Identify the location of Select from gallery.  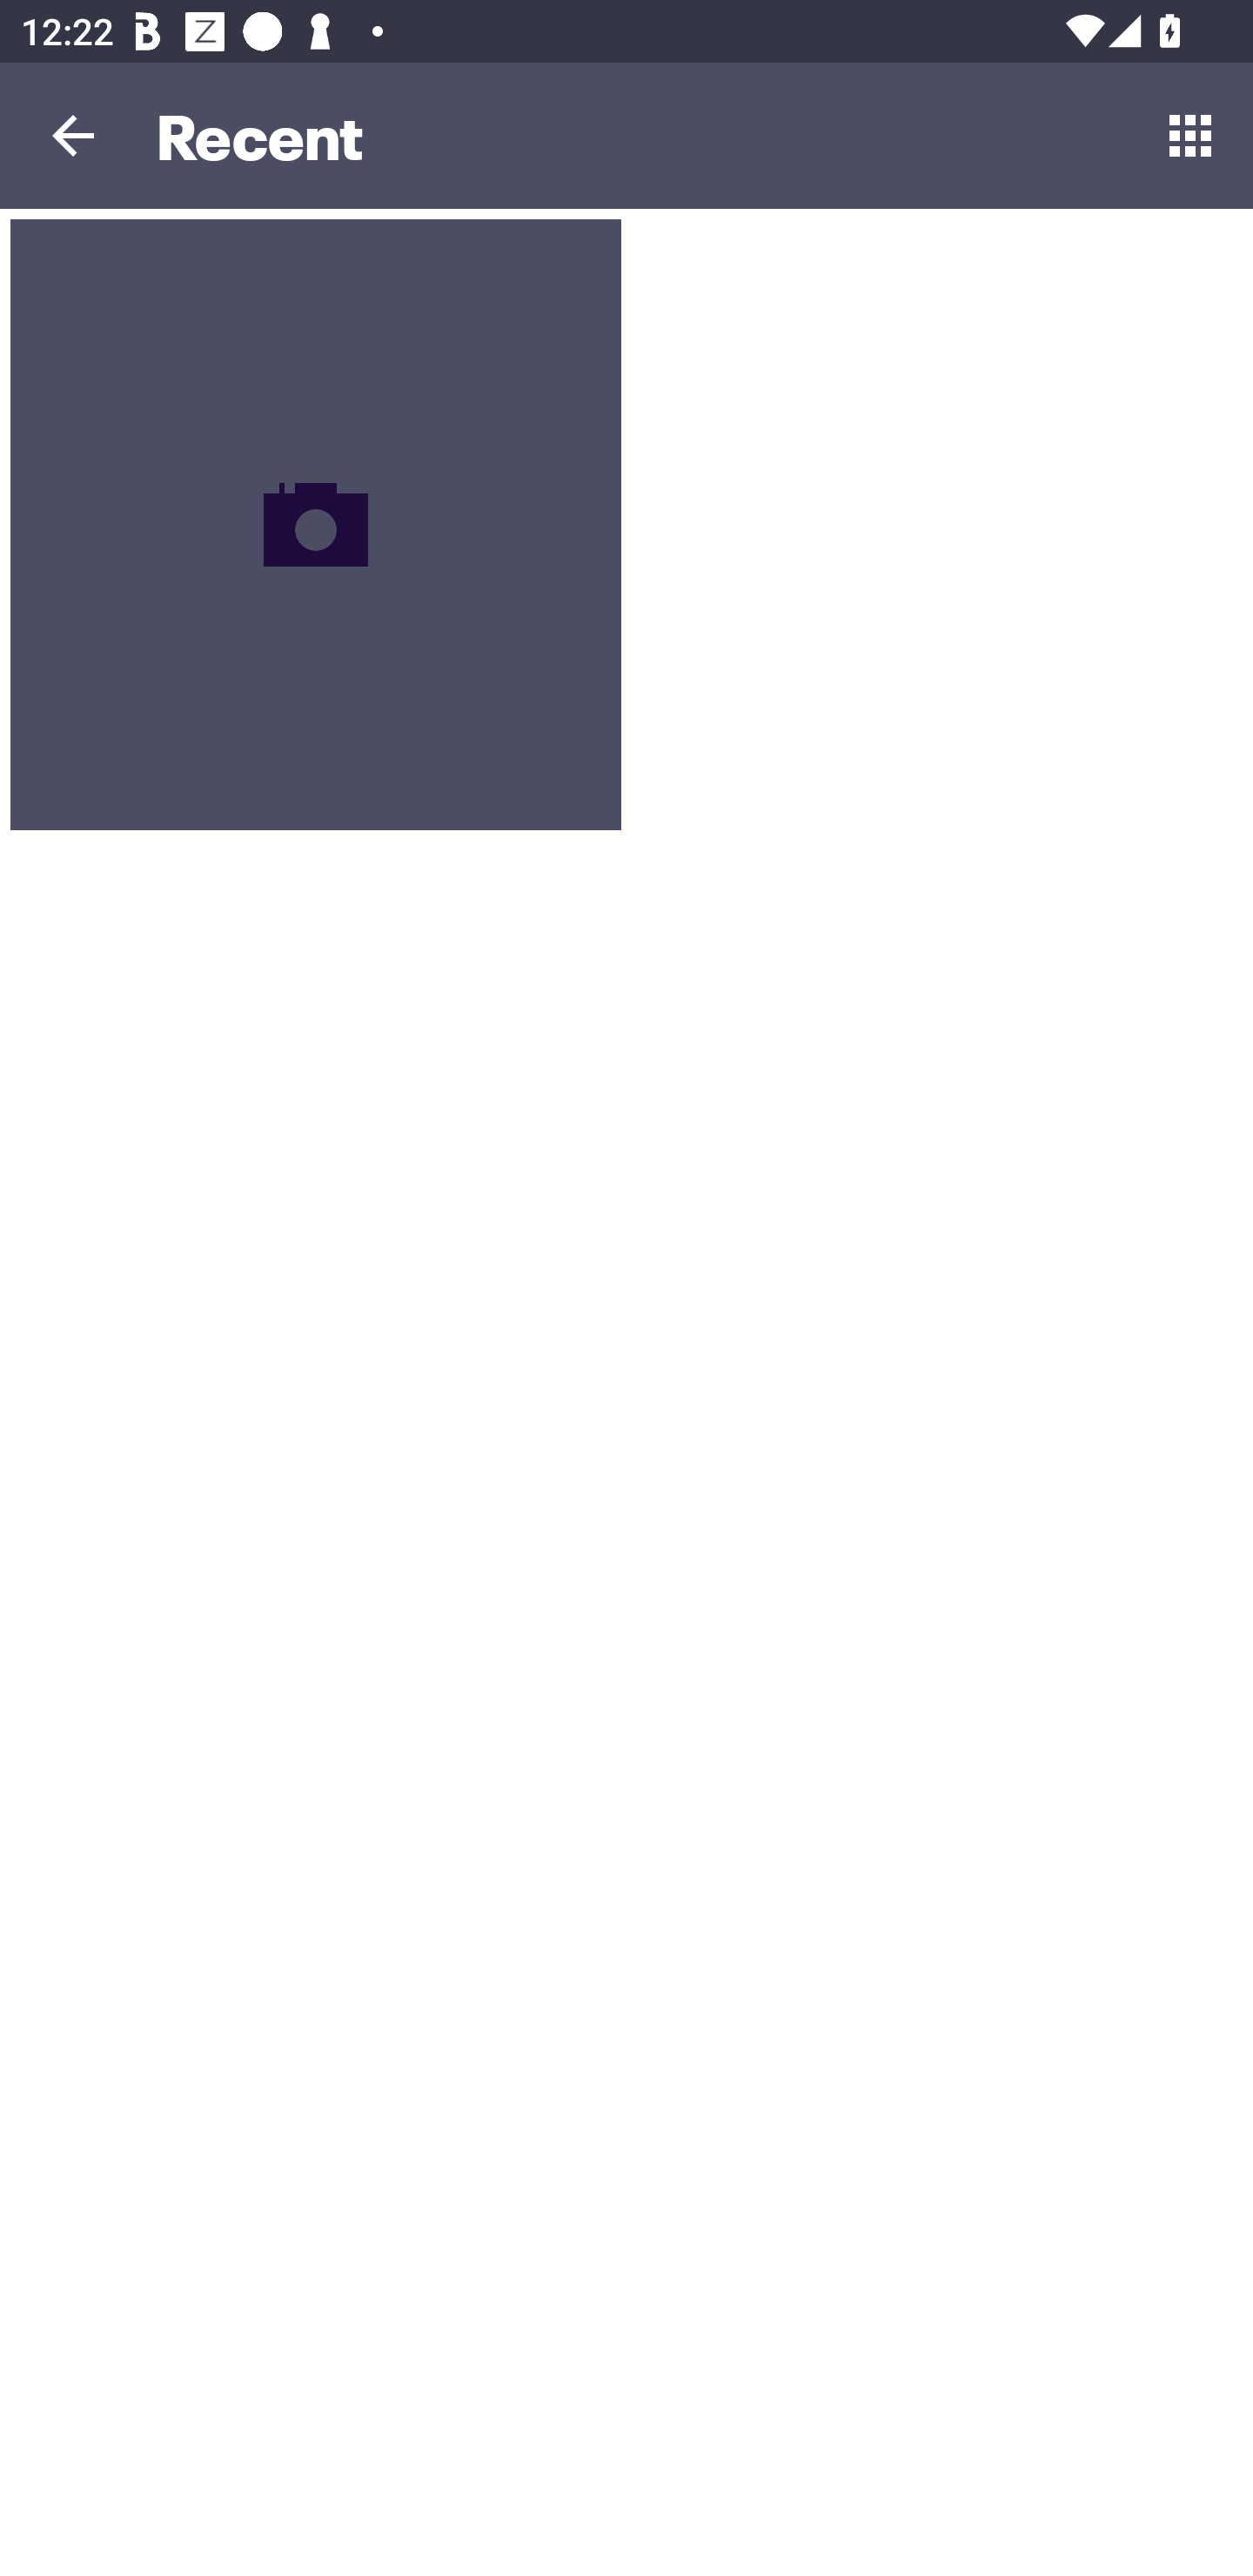
(1190, 134).